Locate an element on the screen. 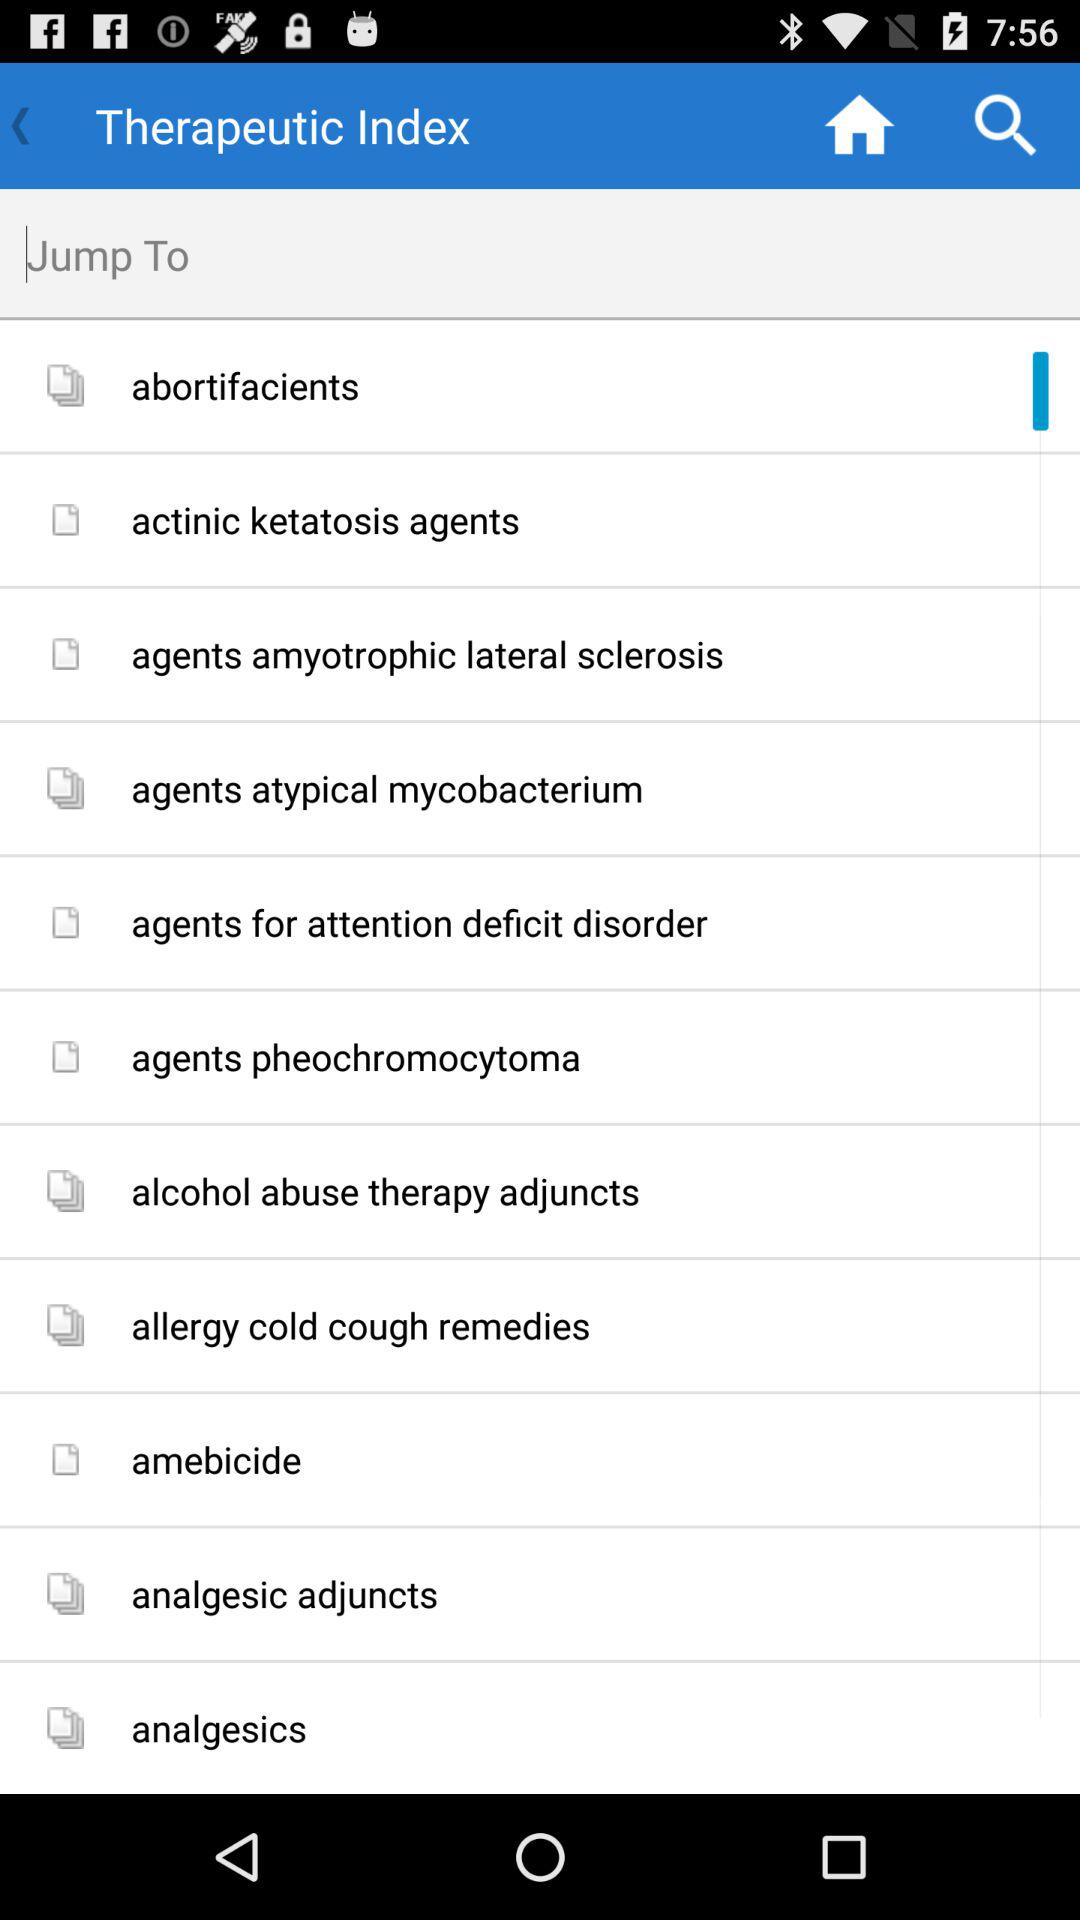 This screenshot has width=1080, height=1920. click the sixth image icon is located at coordinates (64, 1056).